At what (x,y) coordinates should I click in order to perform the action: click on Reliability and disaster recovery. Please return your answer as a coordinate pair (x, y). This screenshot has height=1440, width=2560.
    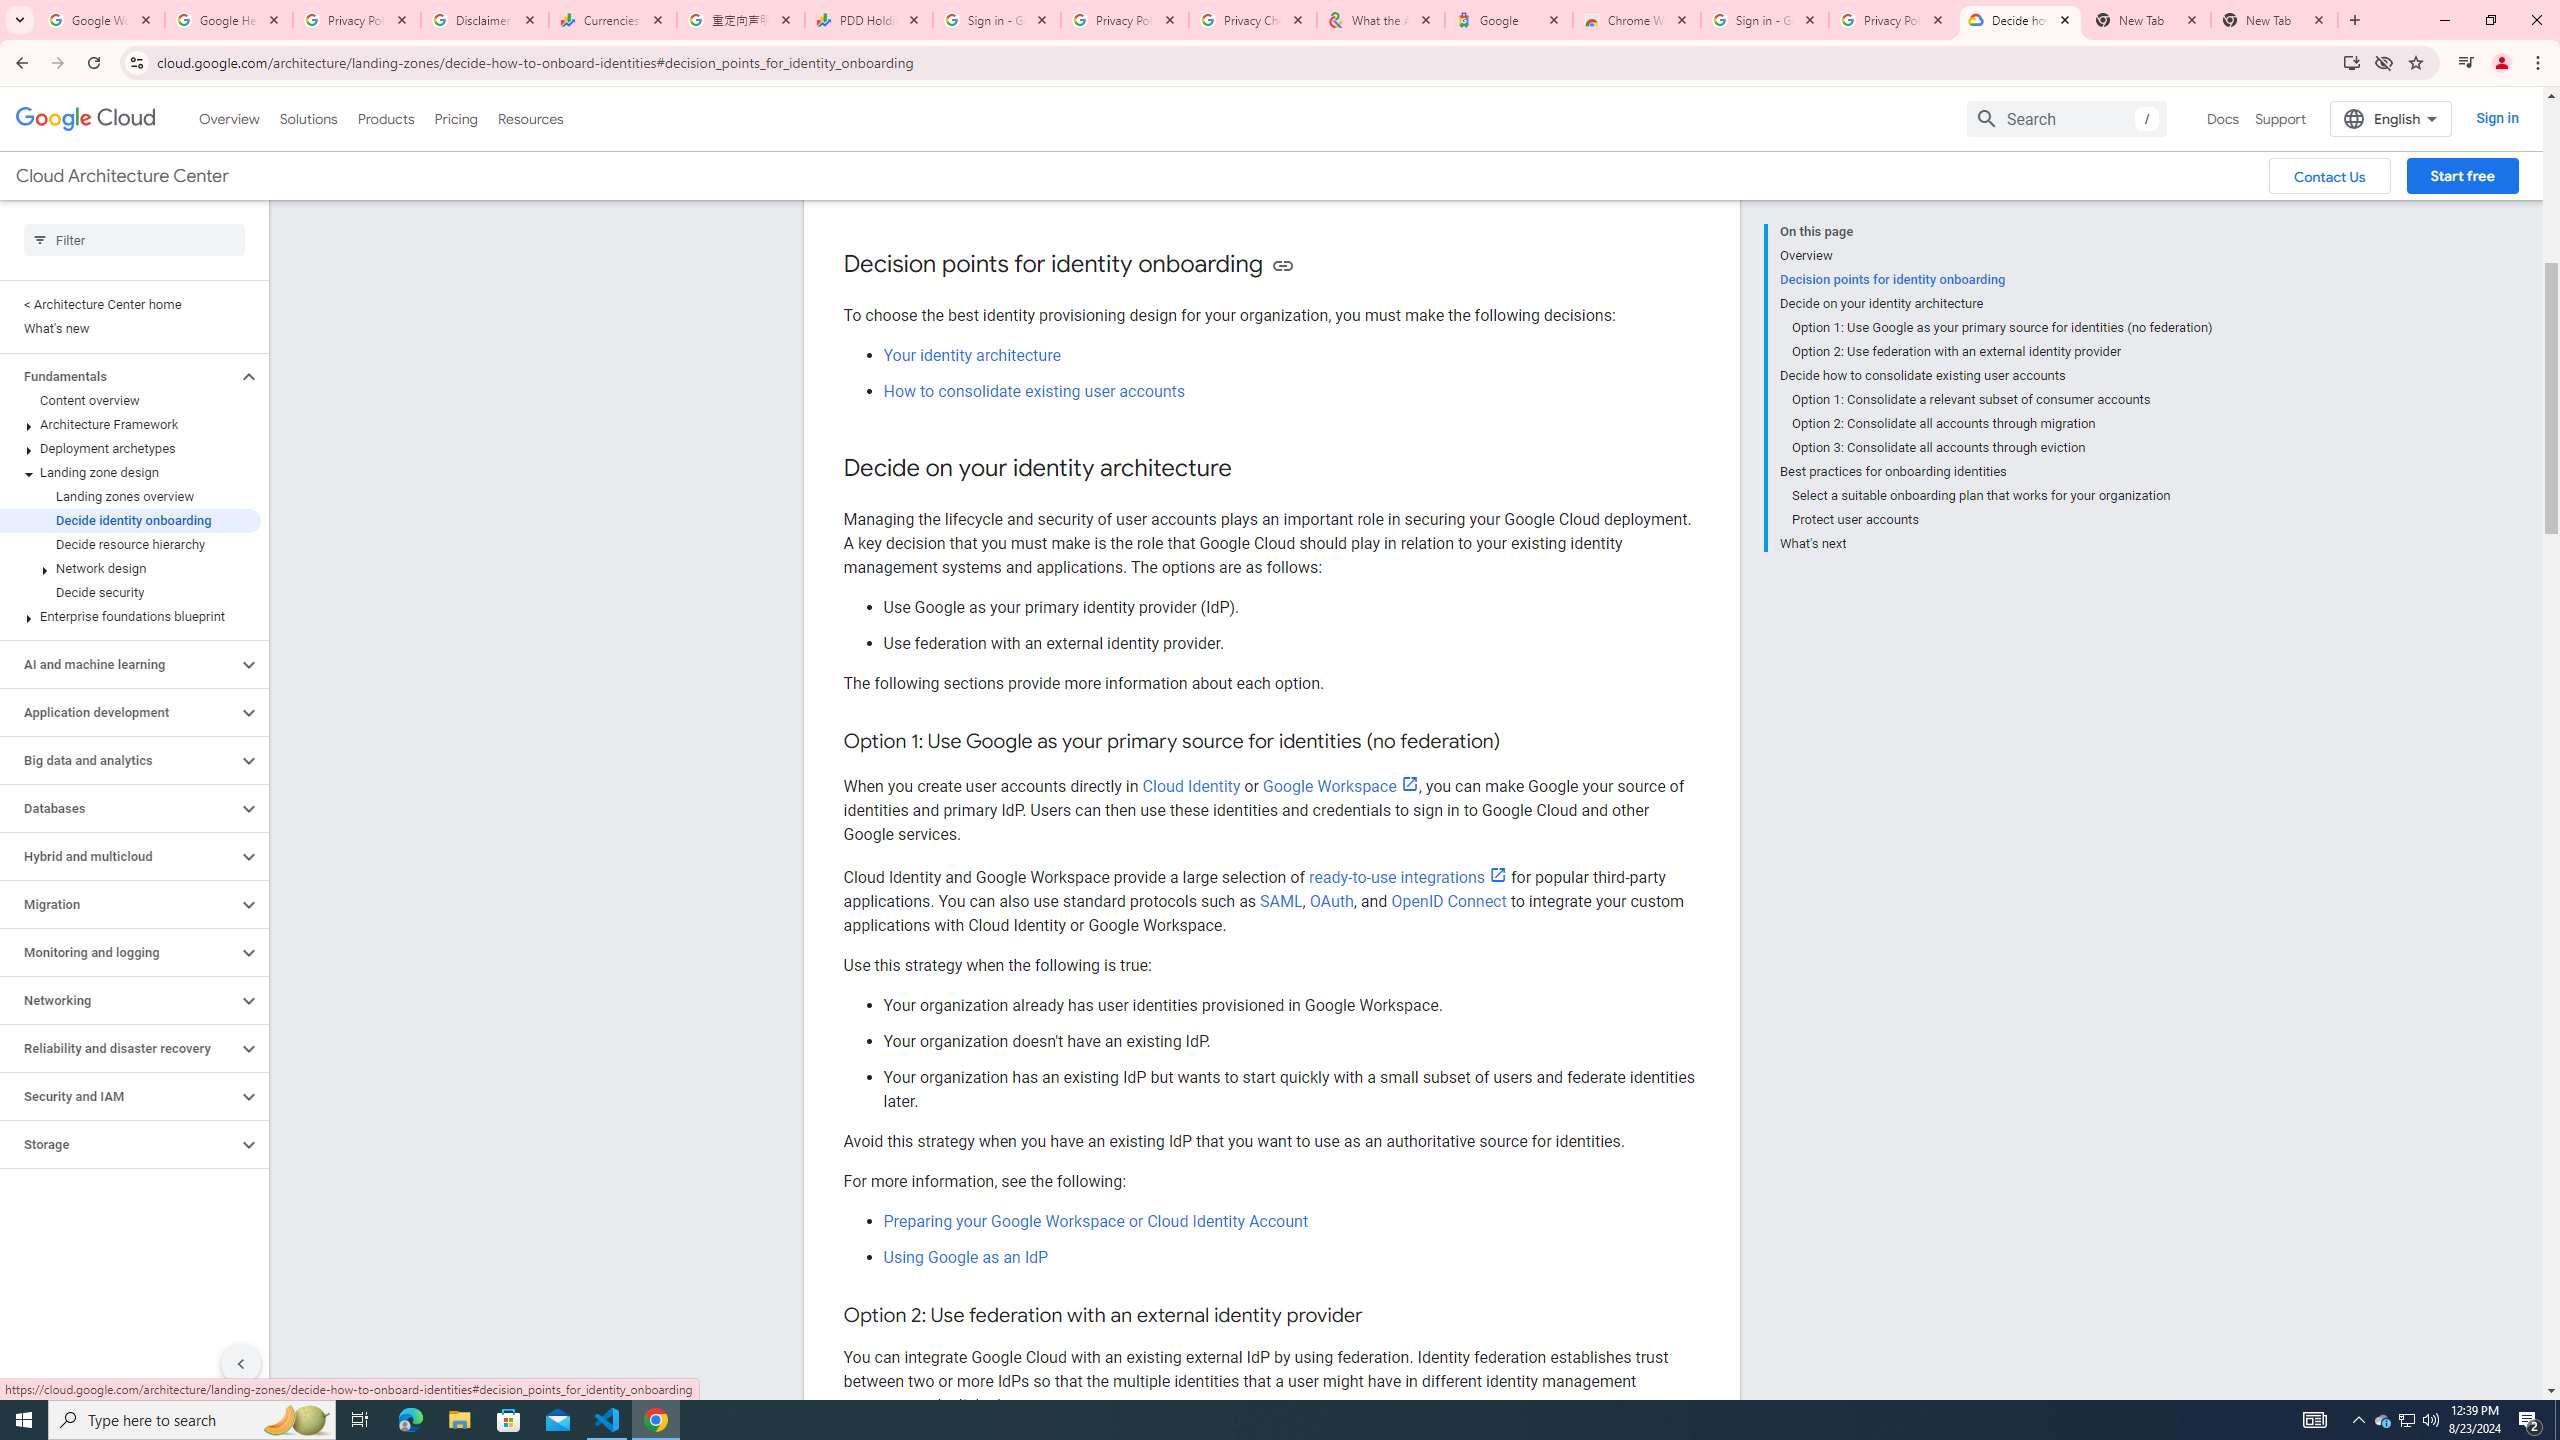
    Looking at the image, I should click on (119, 1048).